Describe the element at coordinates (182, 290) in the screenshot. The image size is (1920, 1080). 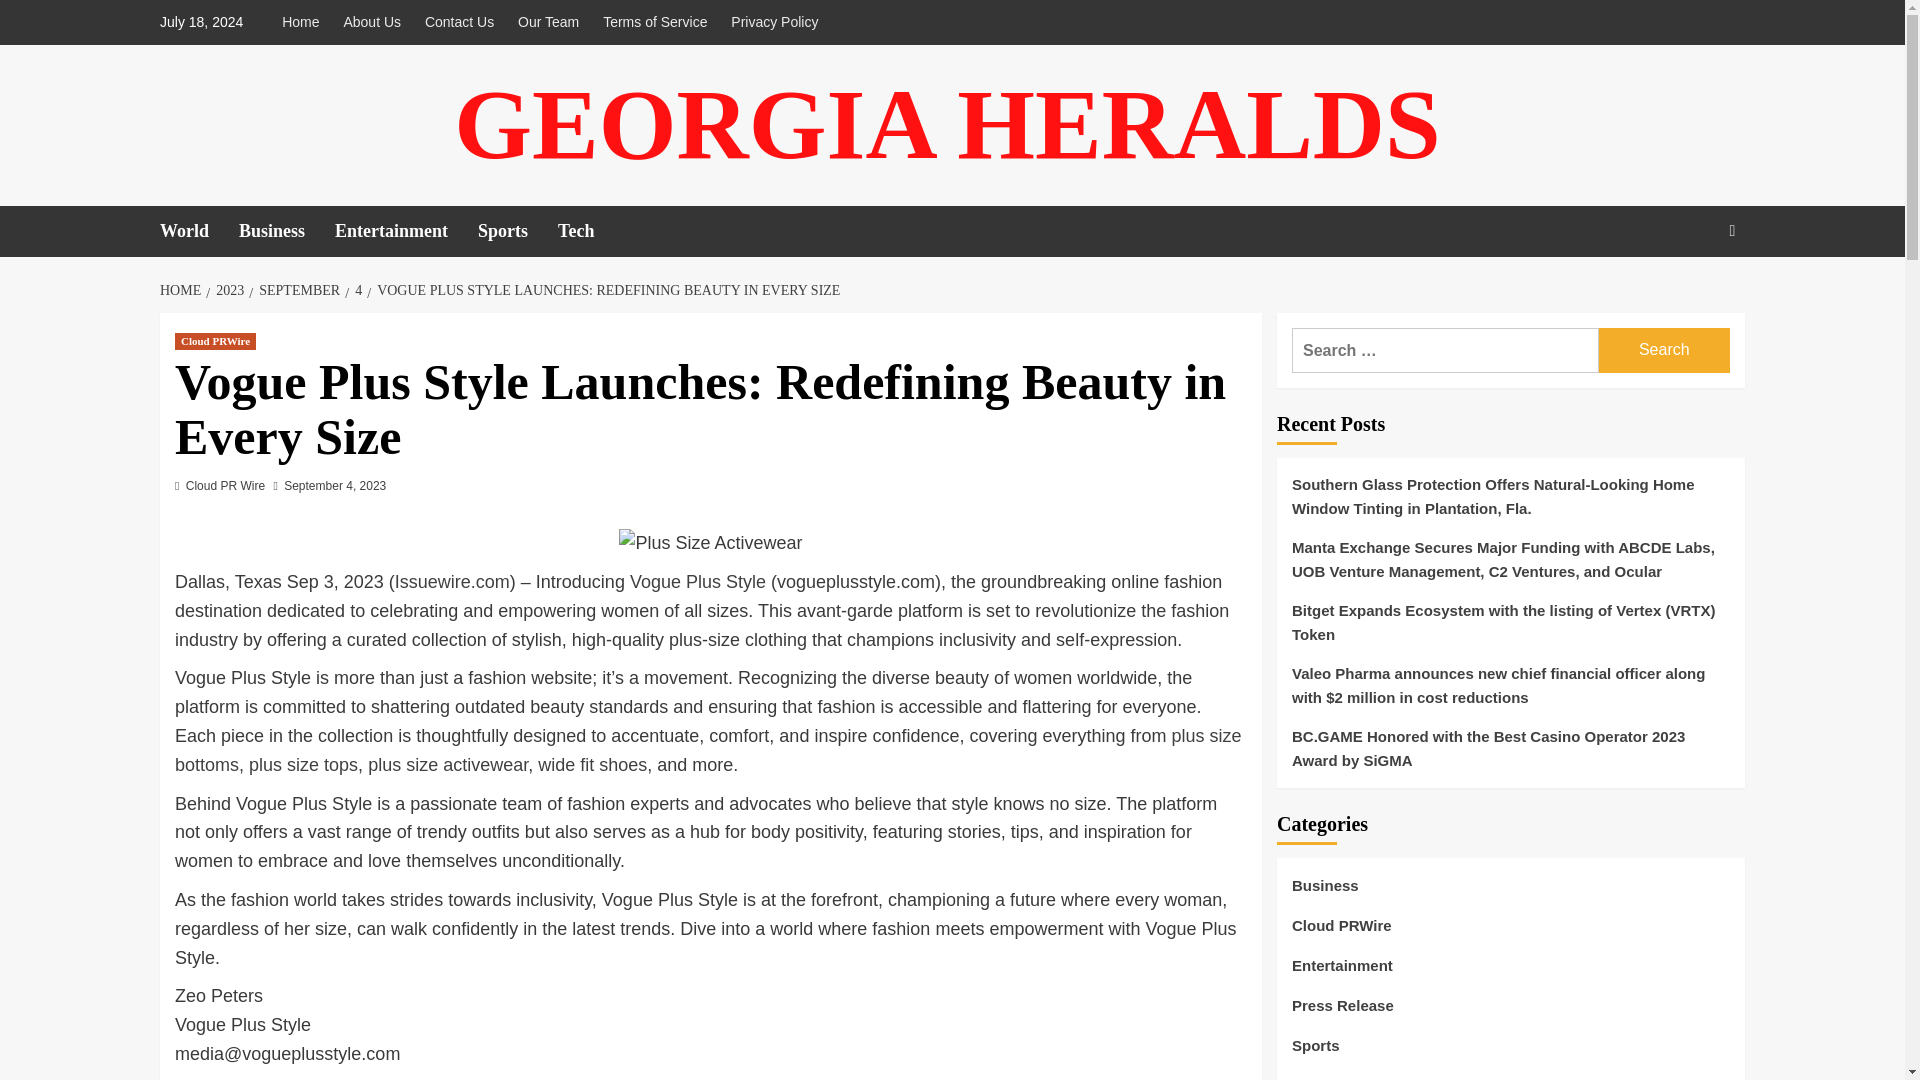
I see `HOME` at that location.